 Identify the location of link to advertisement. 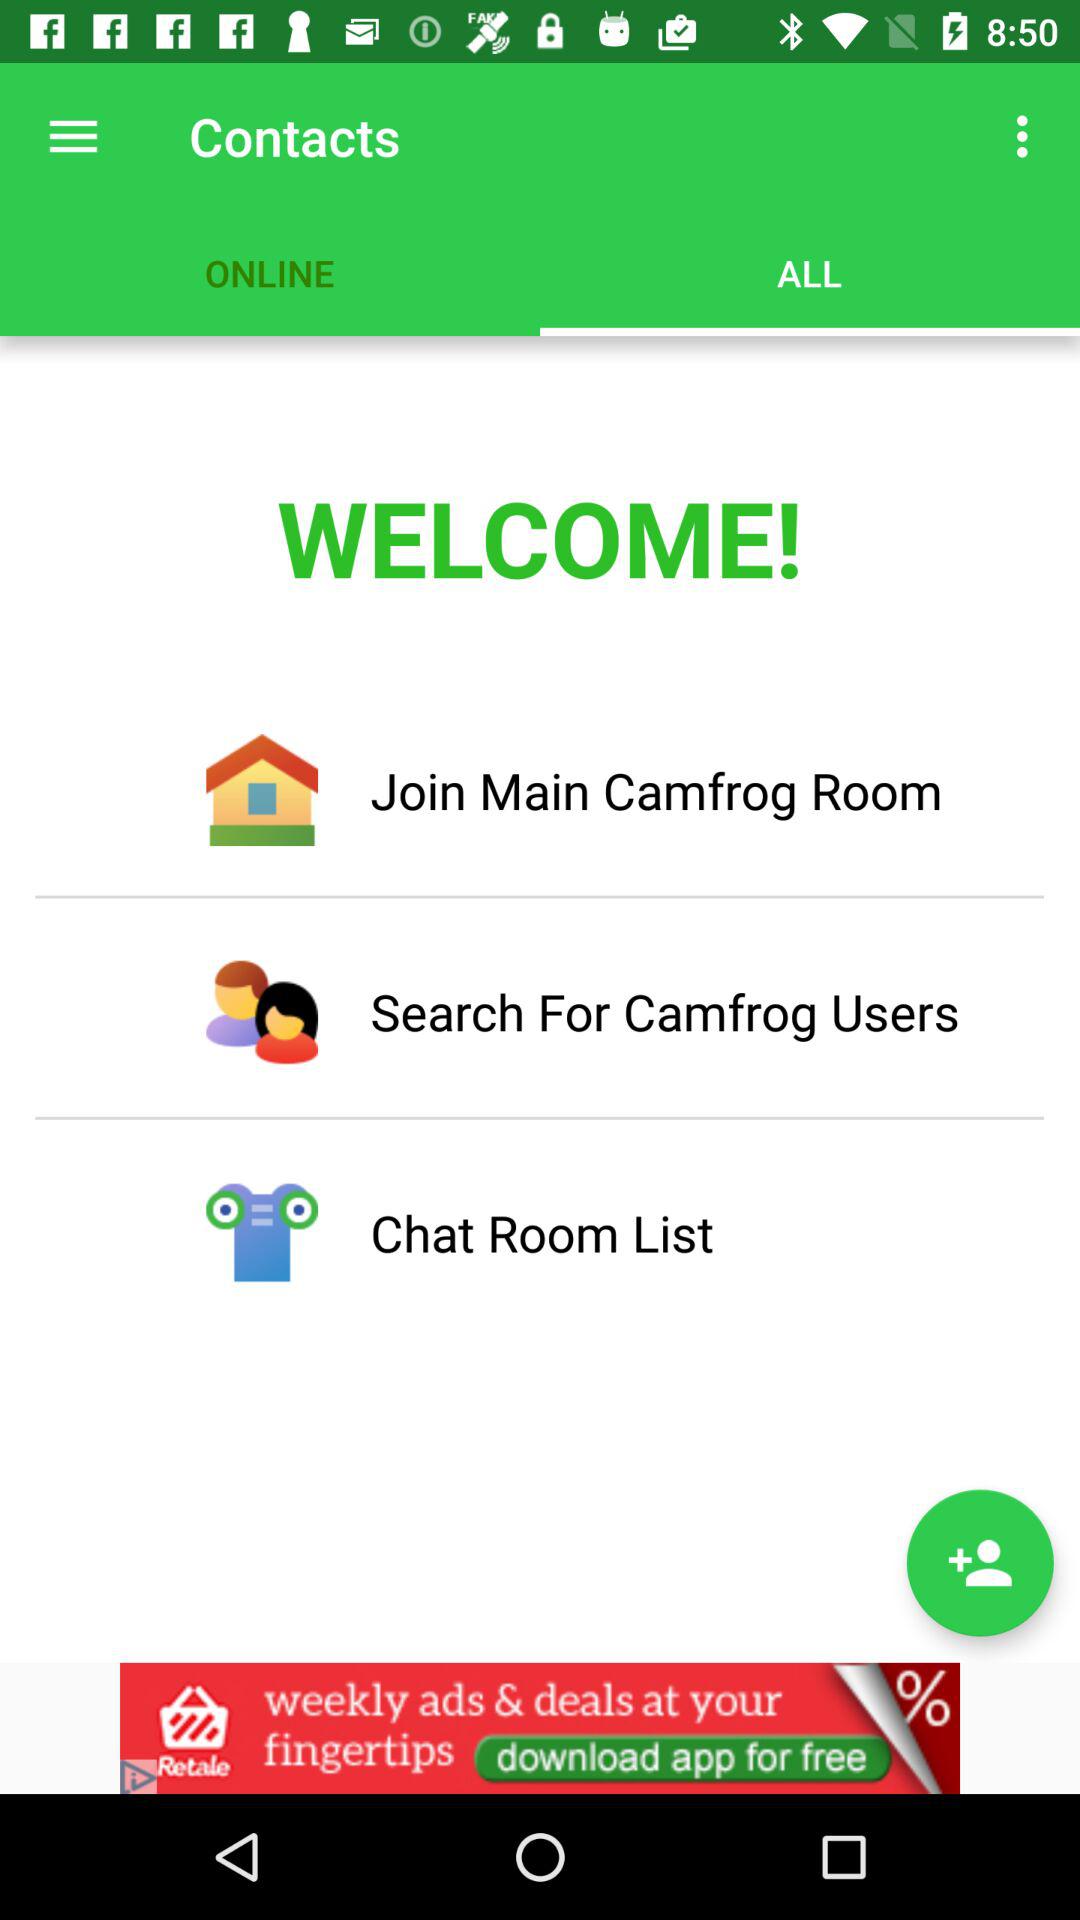
(540, 1728).